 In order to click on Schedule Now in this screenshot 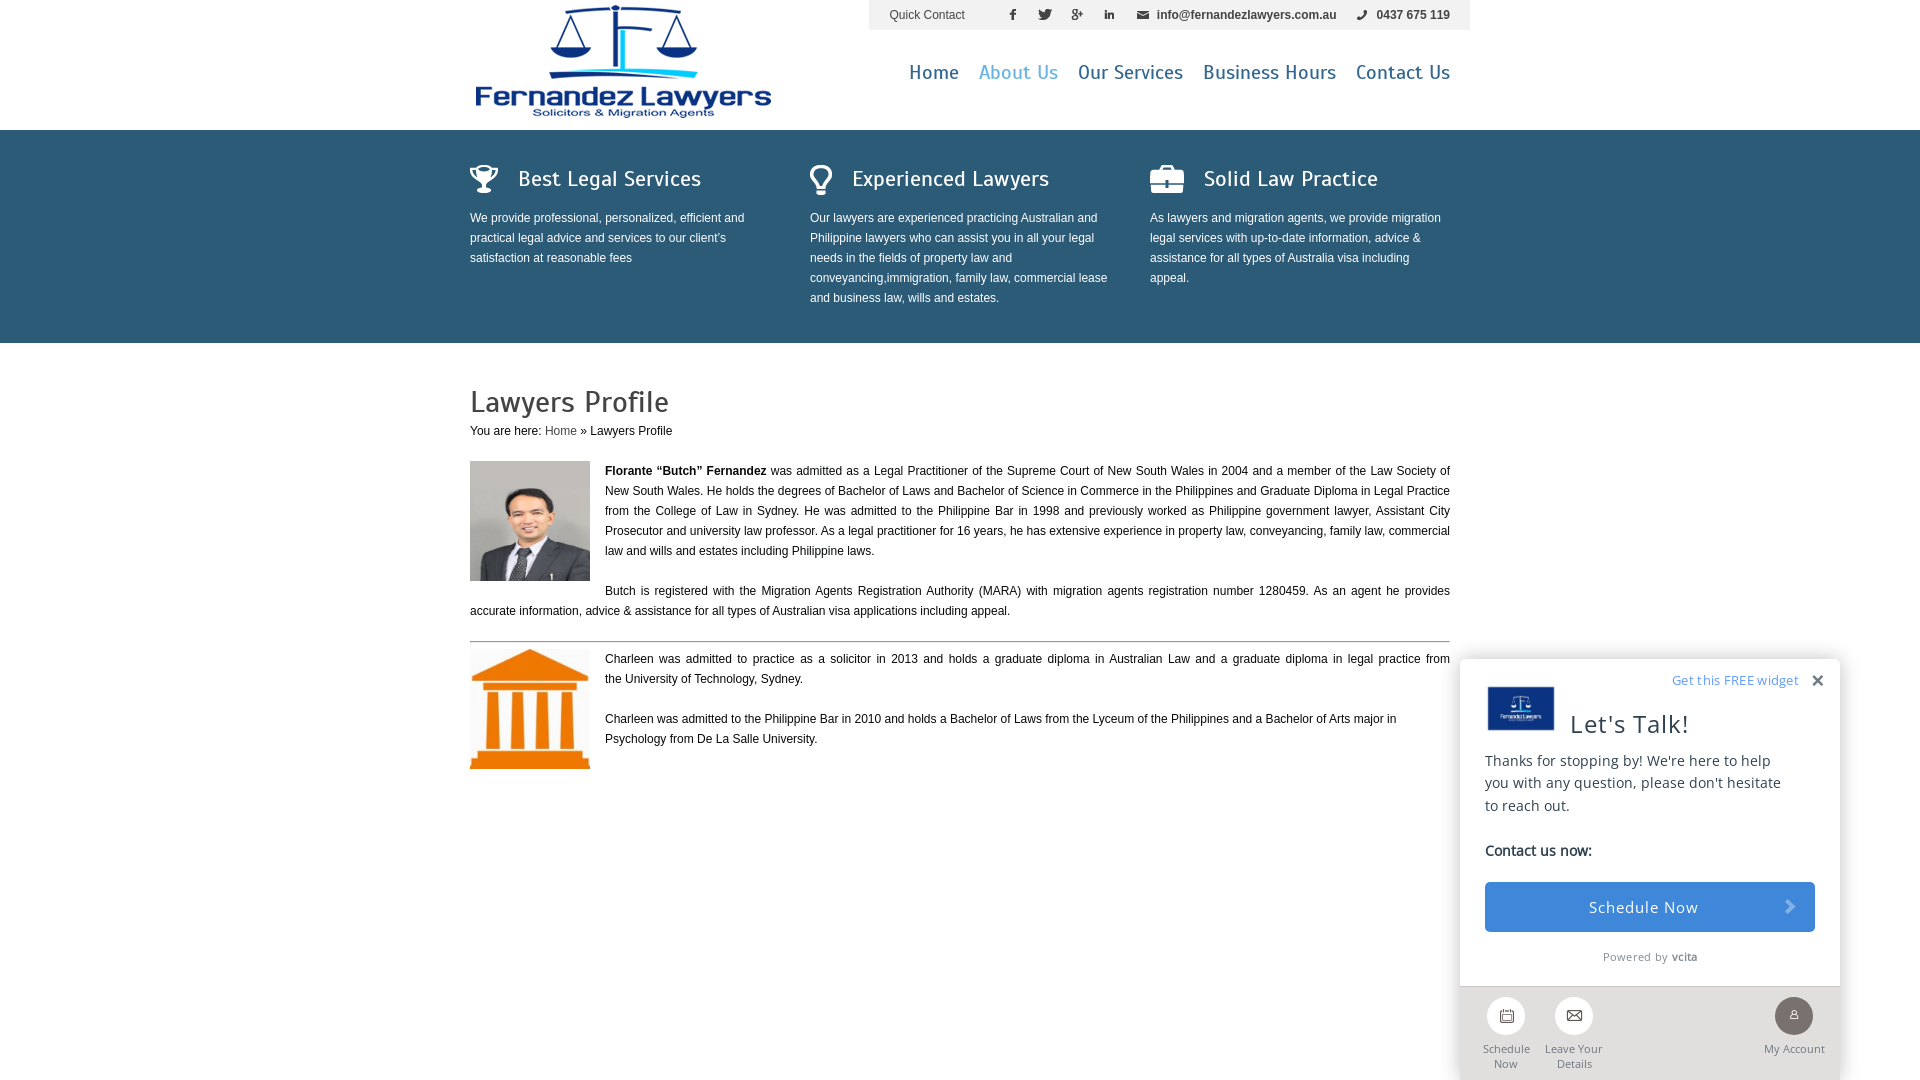, I will do `click(1650, 907)`.